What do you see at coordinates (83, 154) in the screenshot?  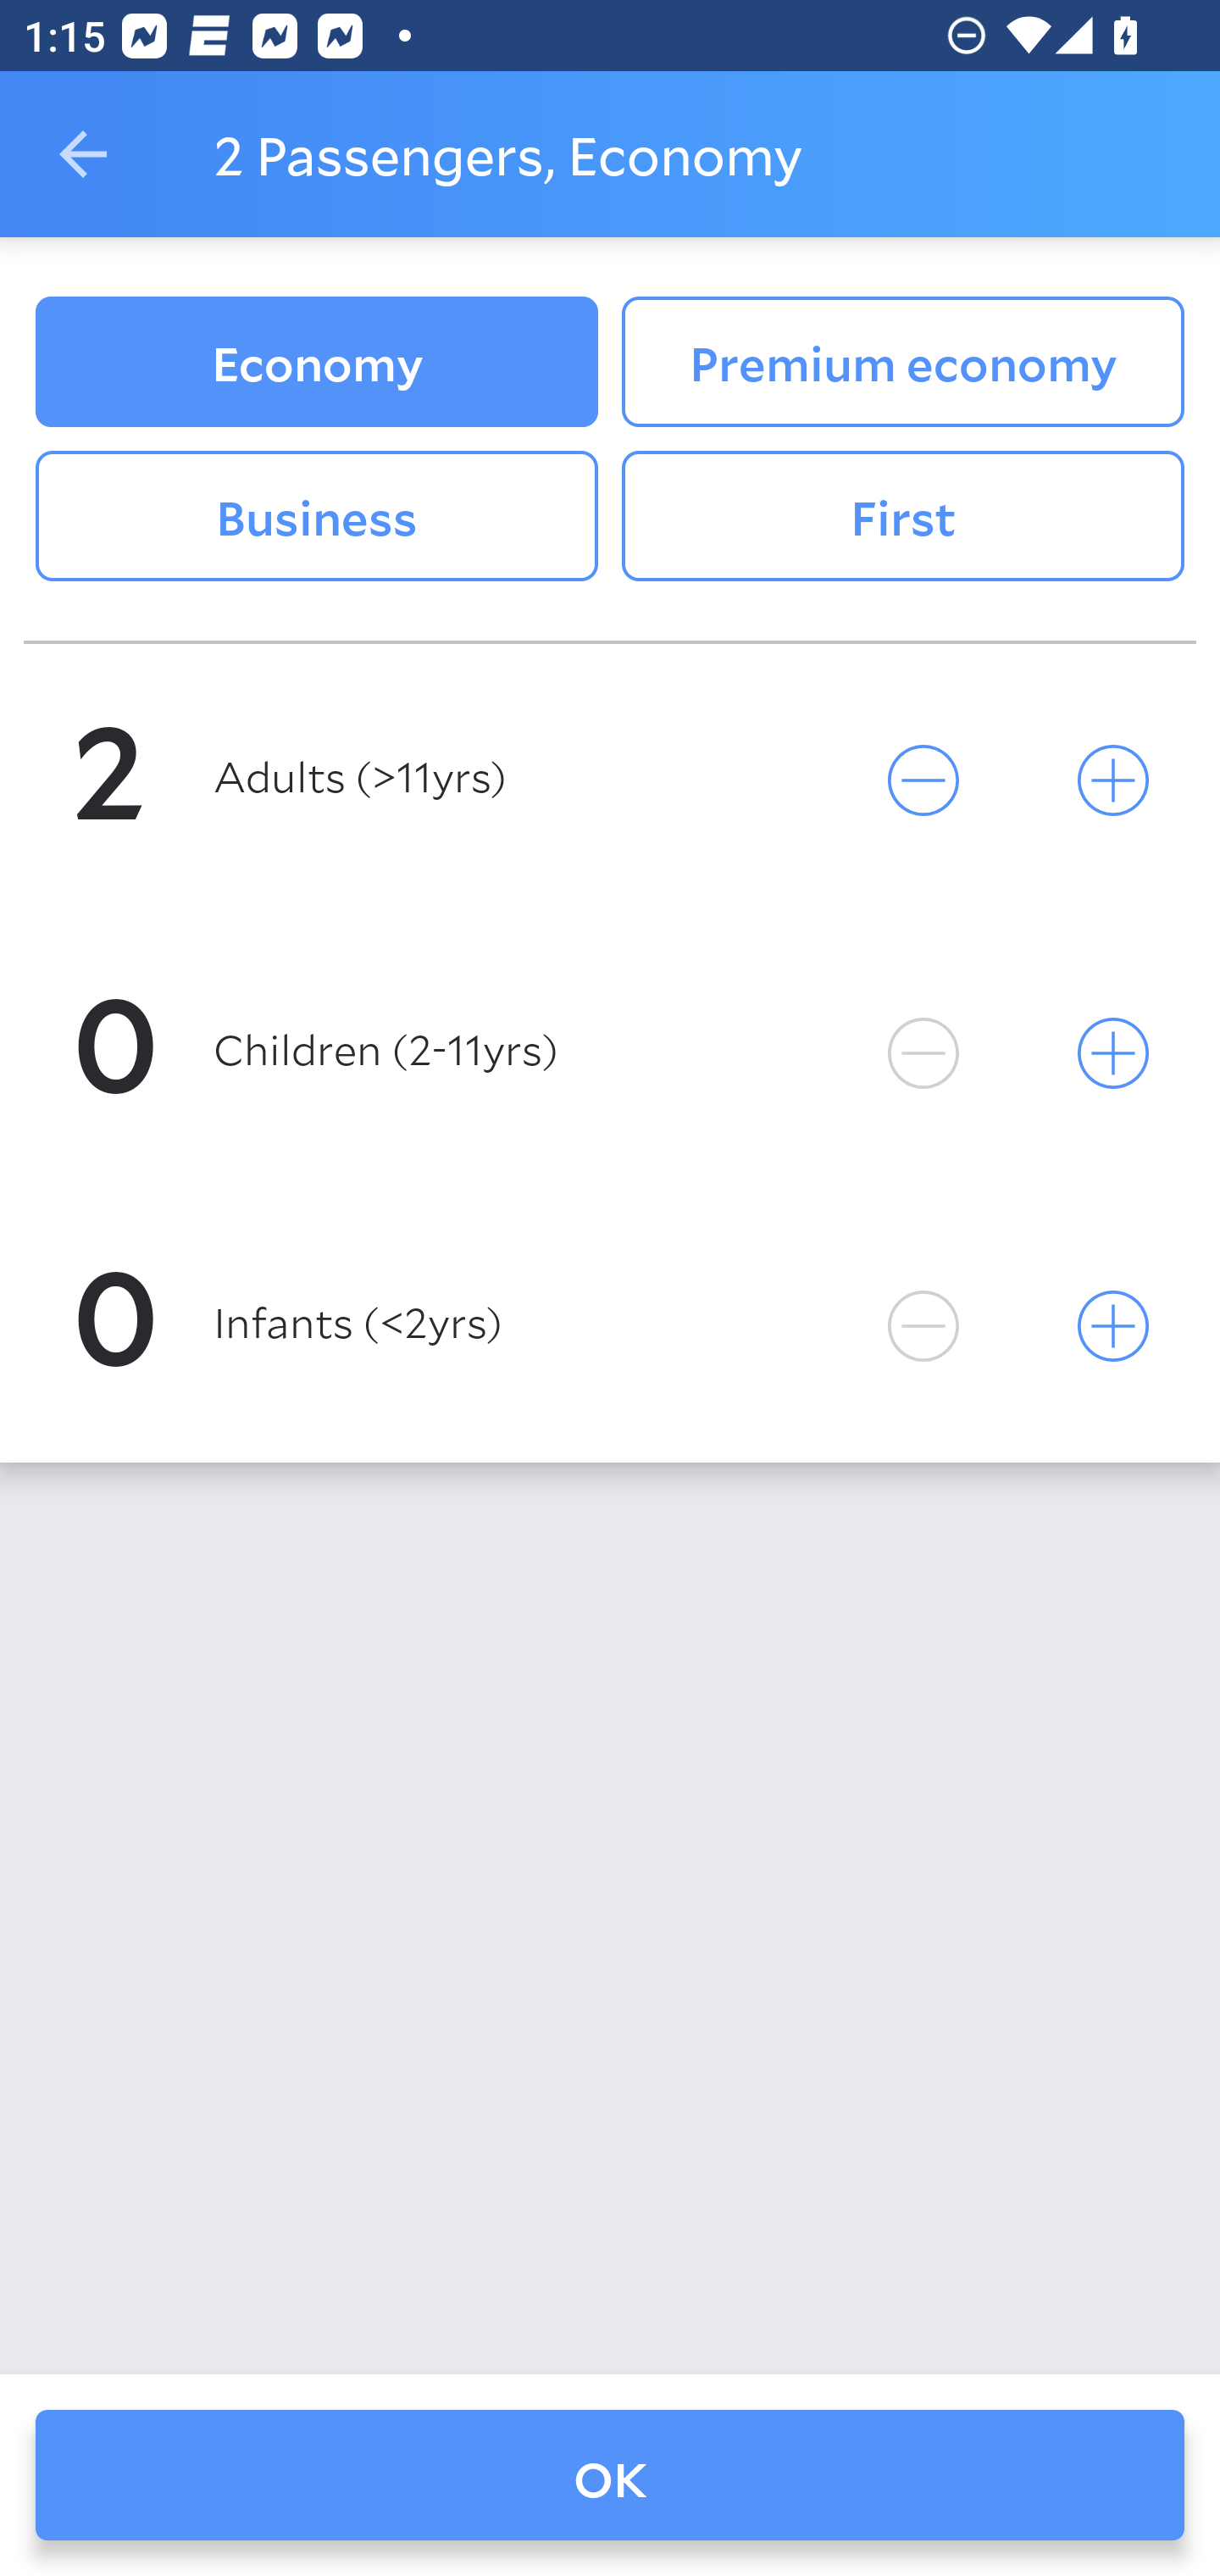 I see `Navigate up` at bounding box center [83, 154].